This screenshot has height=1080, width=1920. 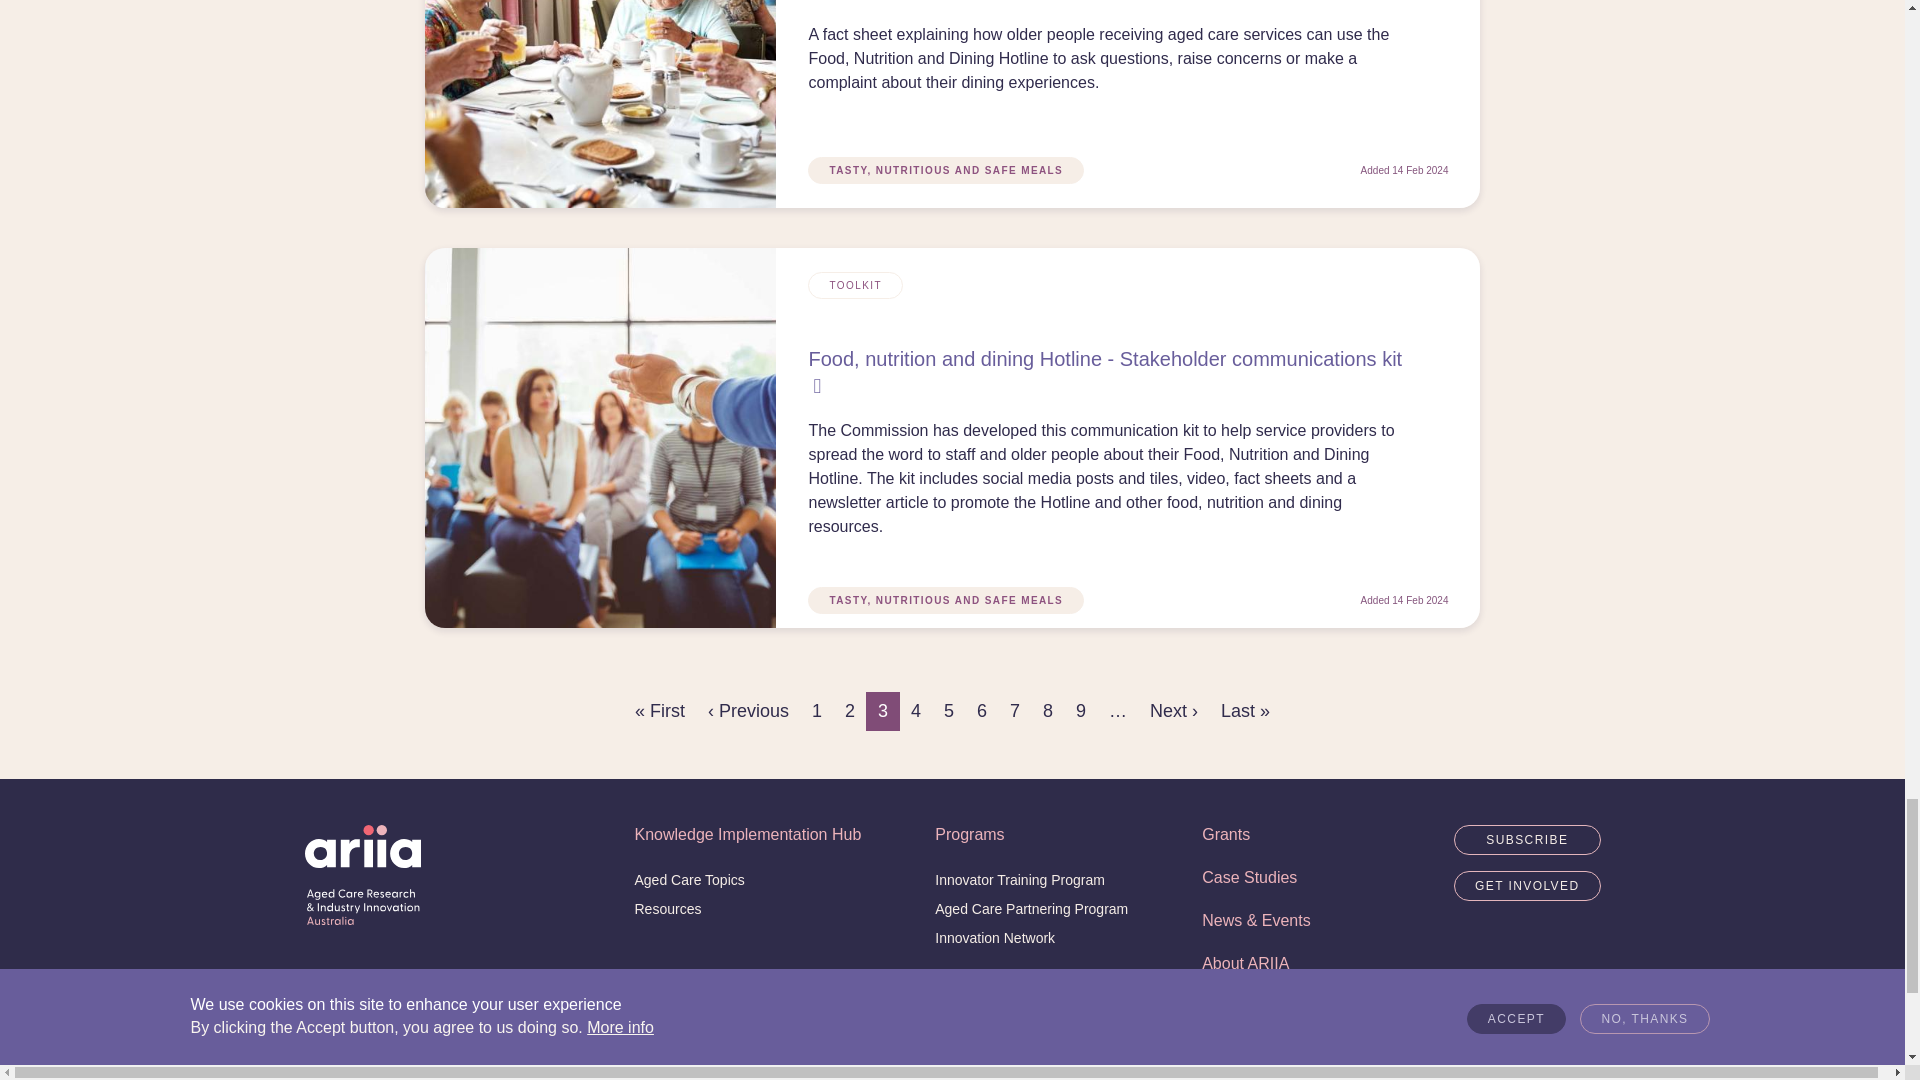 What do you see at coordinates (659, 712) in the screenshot?
I see `Go to first page` at bounding box center [659, 712].